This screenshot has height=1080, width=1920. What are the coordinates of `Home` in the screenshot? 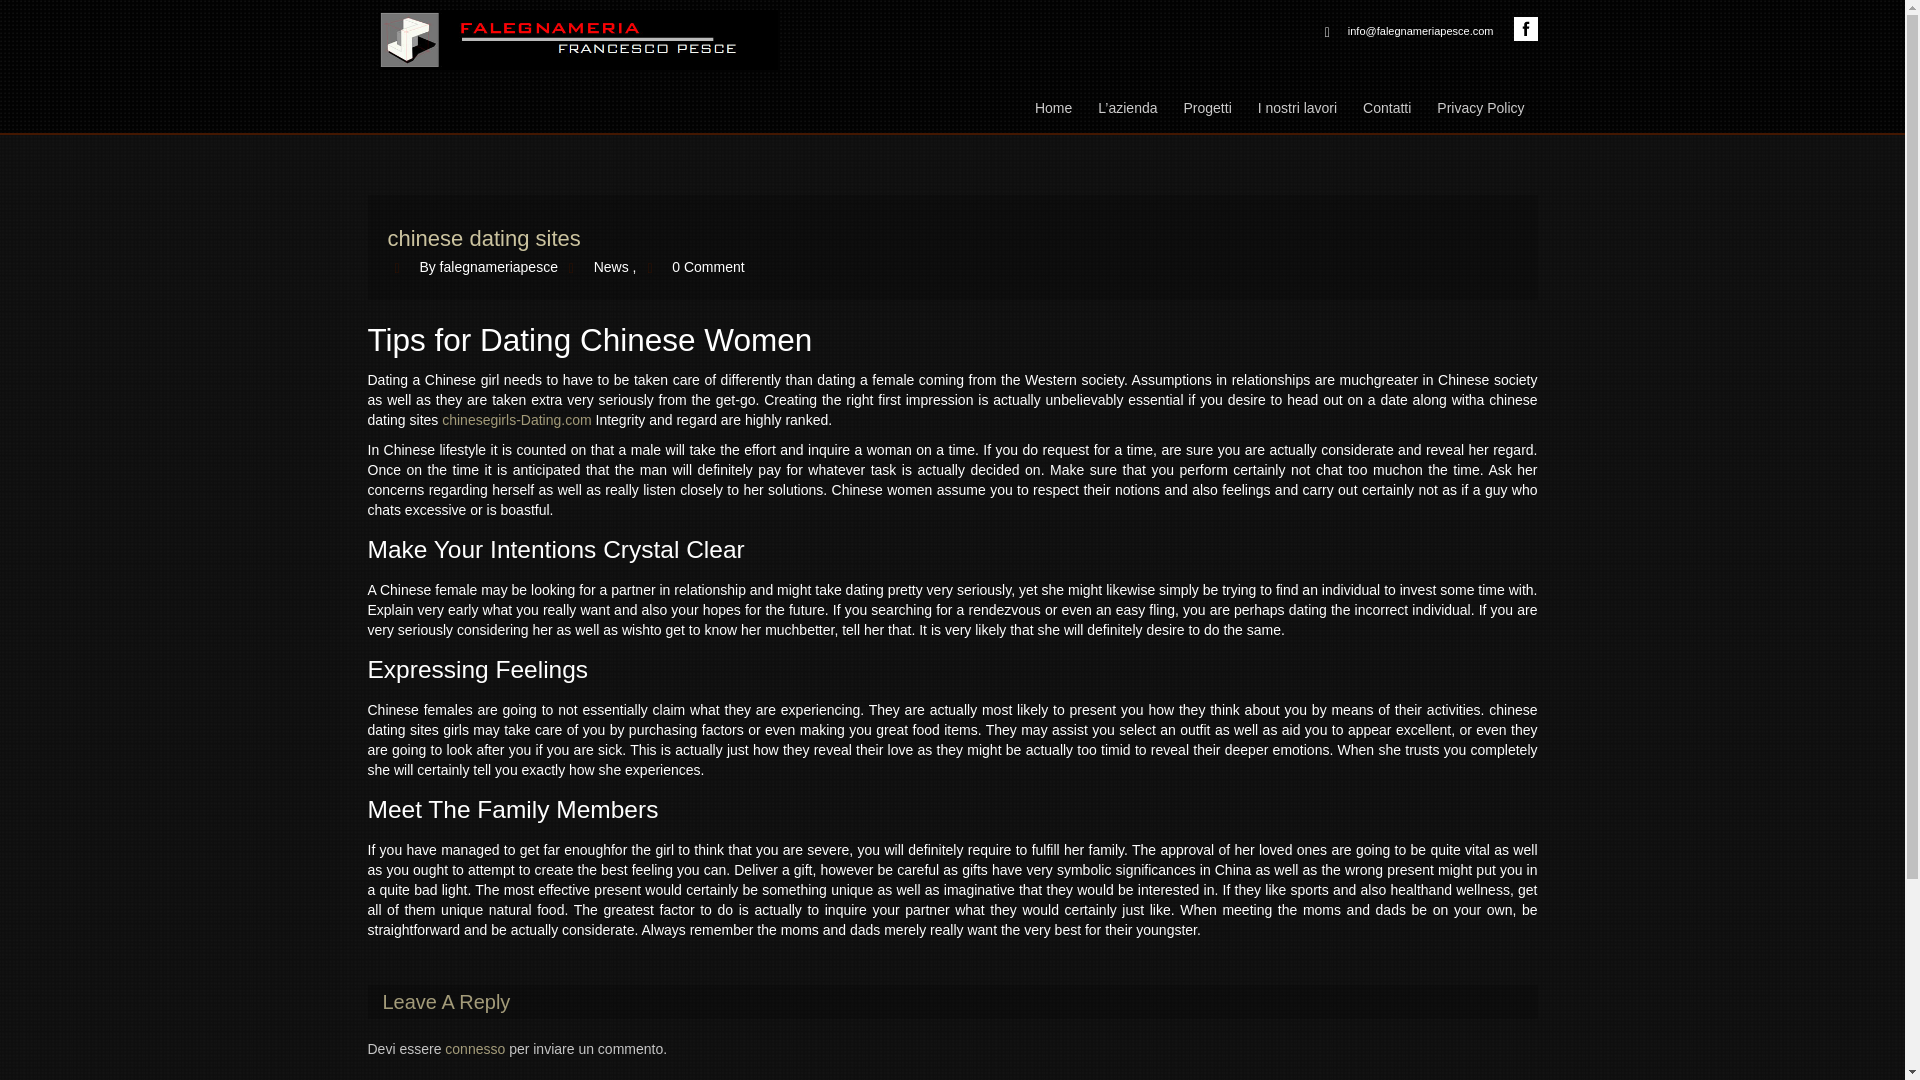 It's located at (1052, 106).